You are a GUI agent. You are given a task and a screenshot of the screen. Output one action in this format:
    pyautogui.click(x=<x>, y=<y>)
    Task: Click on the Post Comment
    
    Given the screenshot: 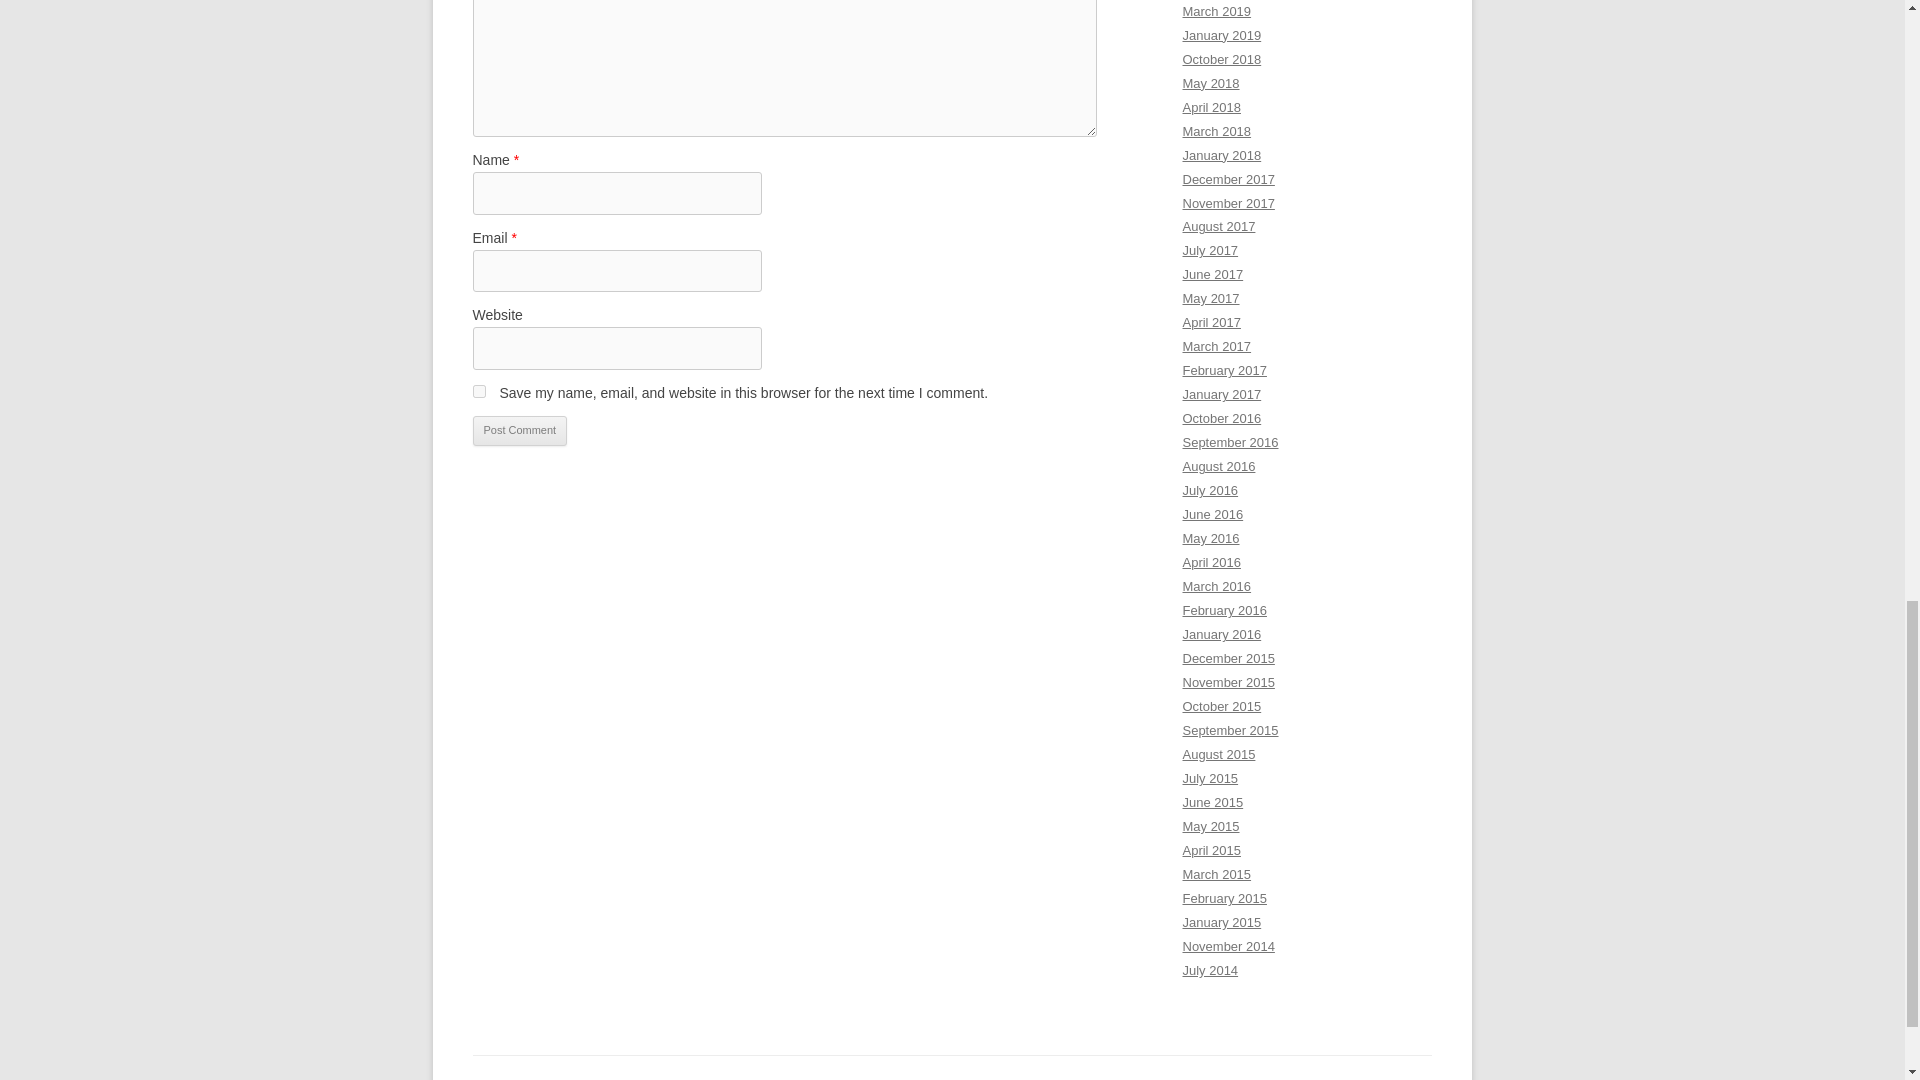 What is the action you would take?
    pyautogui.click(x=519, y=430)
    